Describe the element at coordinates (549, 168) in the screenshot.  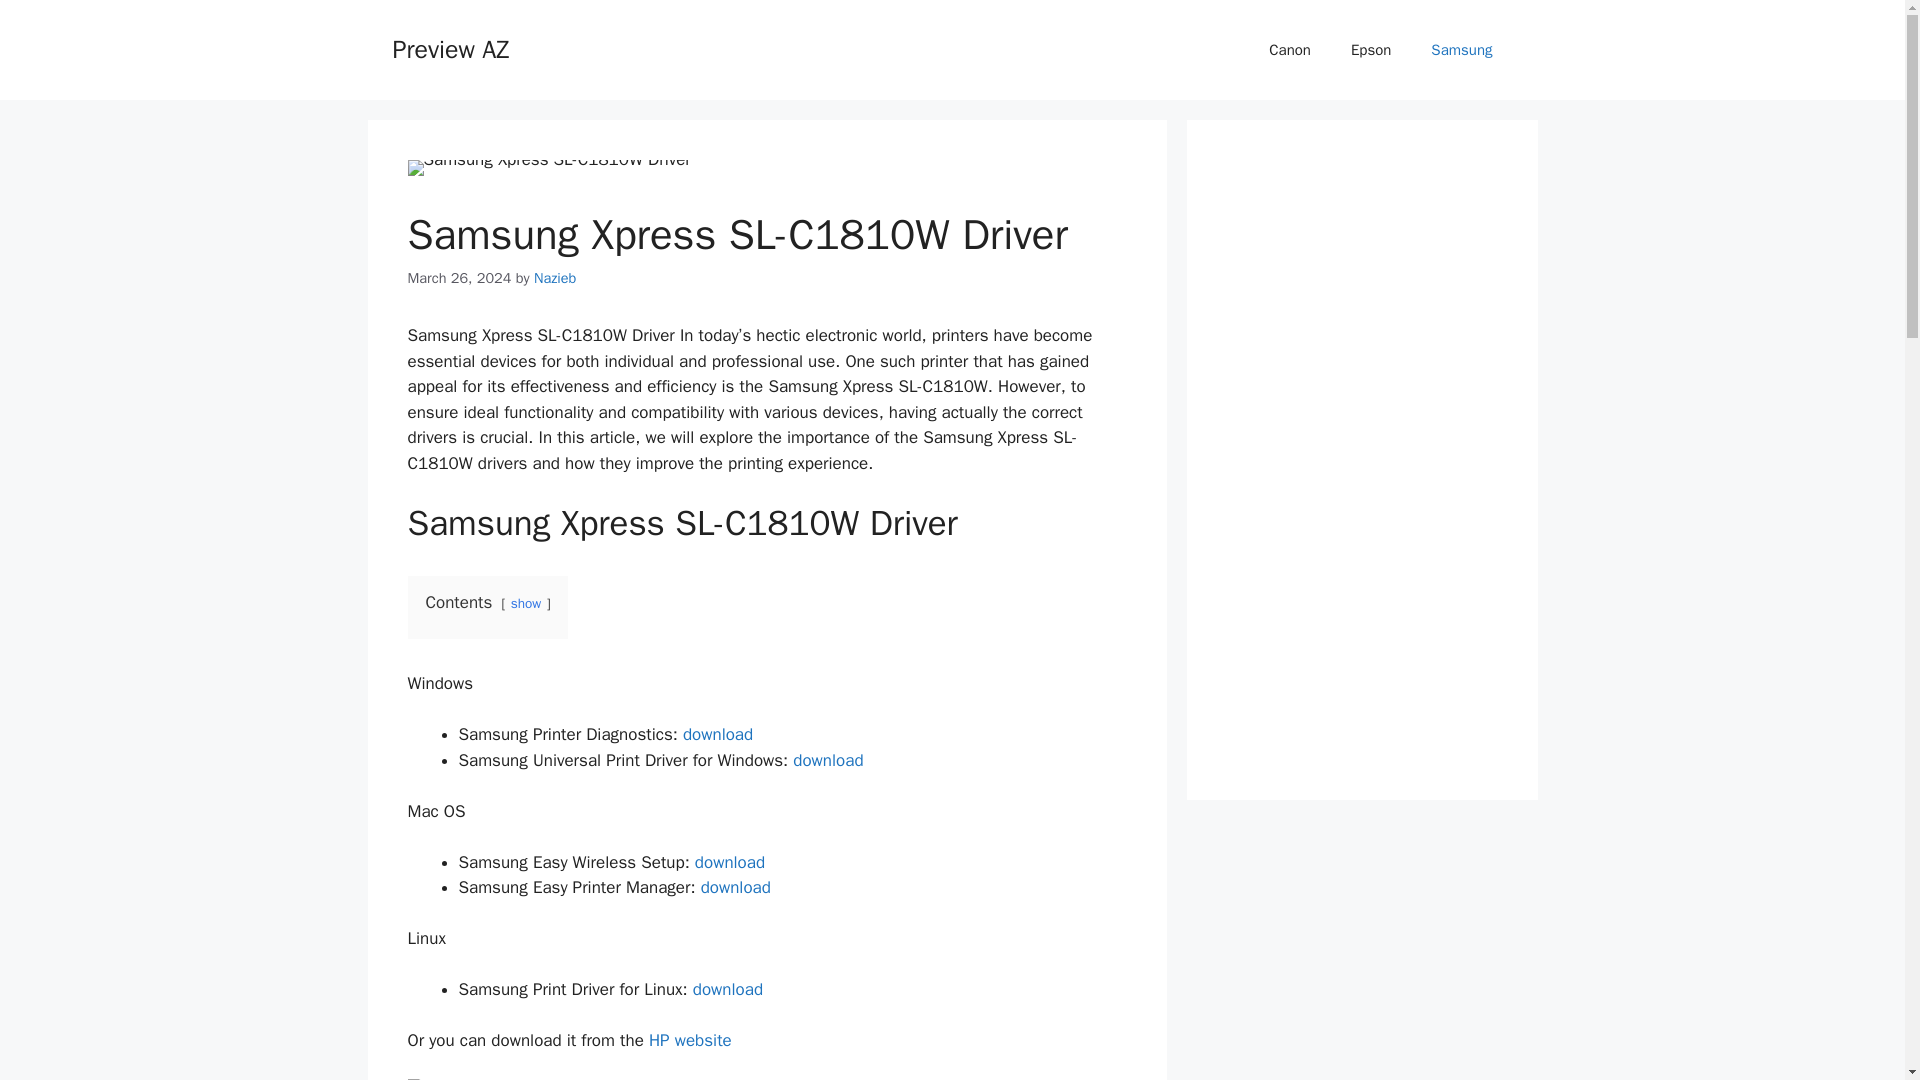
I see `Samsung Xpress SL-C1810W Driver` at that location.